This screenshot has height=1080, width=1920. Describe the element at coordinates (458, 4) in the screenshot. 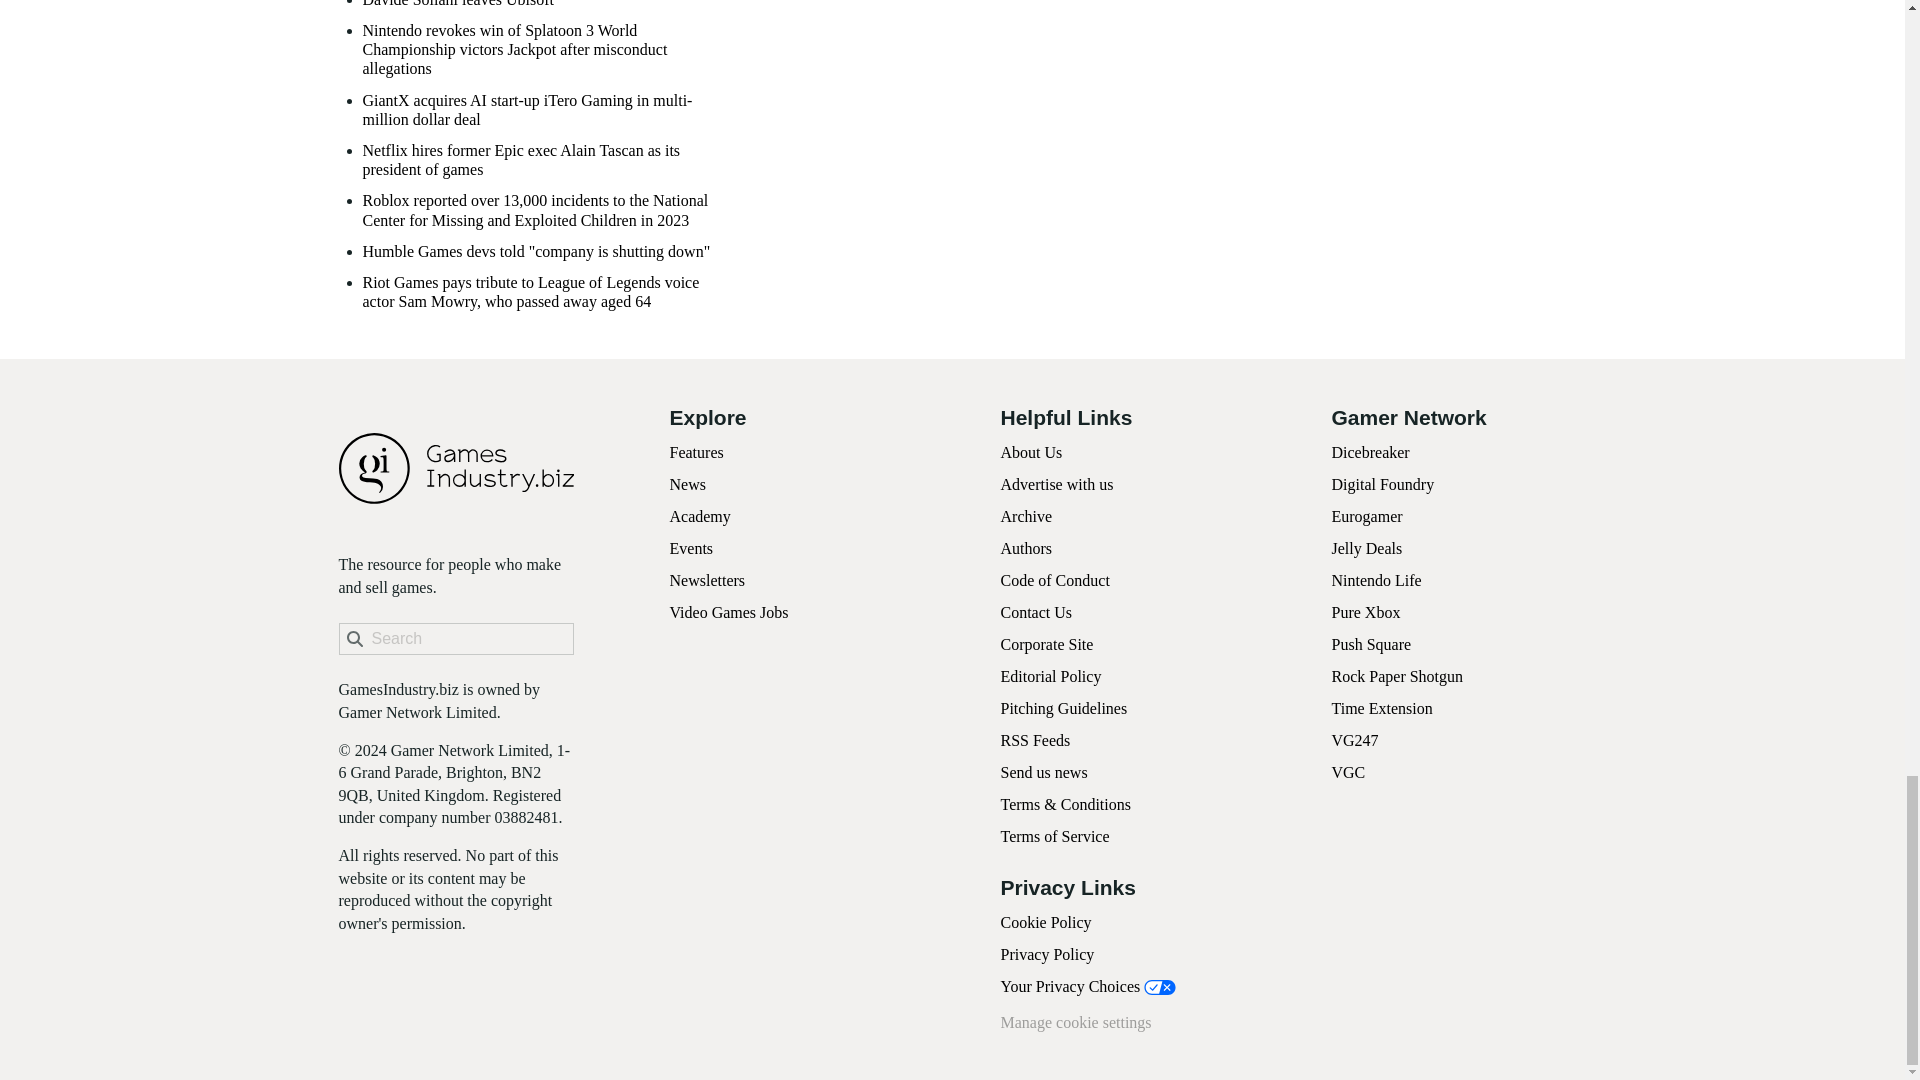

I see `Davide Soliani leaves Ubisoft` at that location.